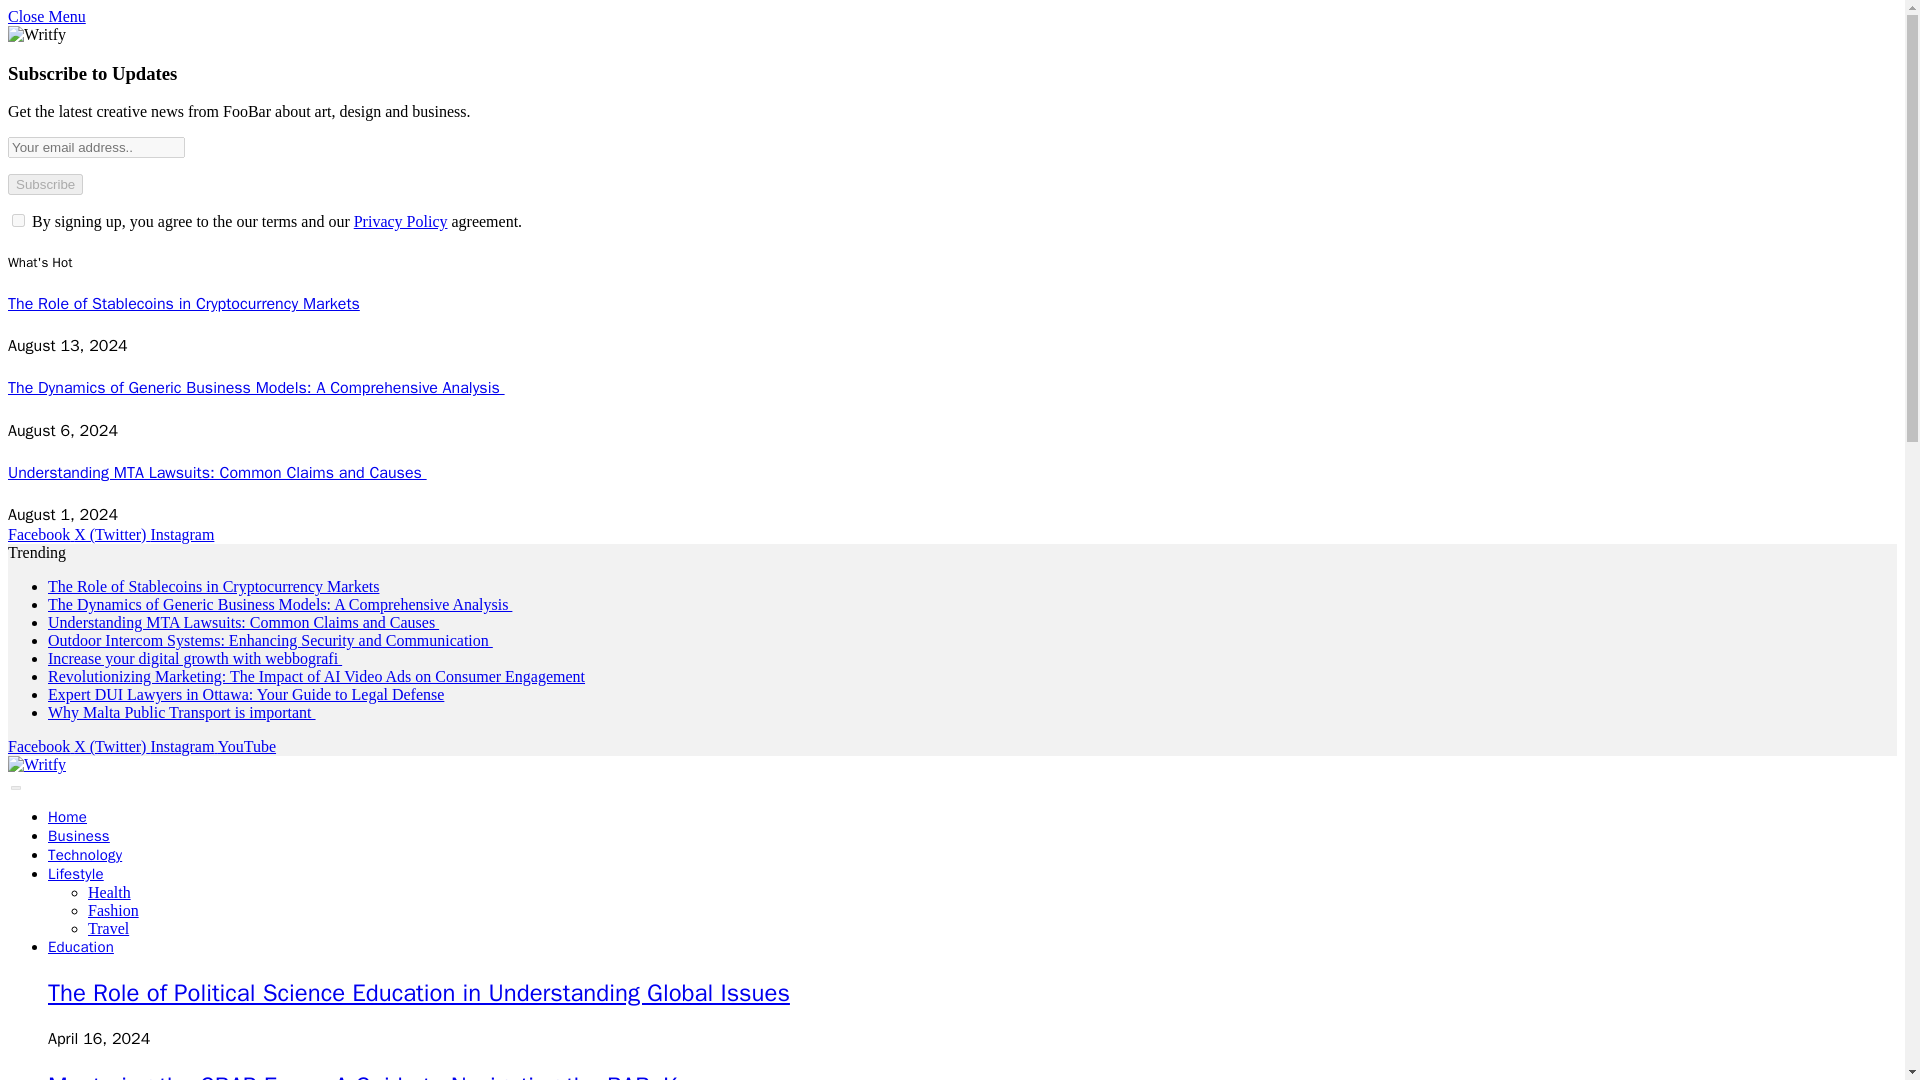 This screenshot has height=1080, width=1920. What do you see at coordinates (40, 746) in the screenshot?
I see `Facebook` at bounding box center [40, 746].